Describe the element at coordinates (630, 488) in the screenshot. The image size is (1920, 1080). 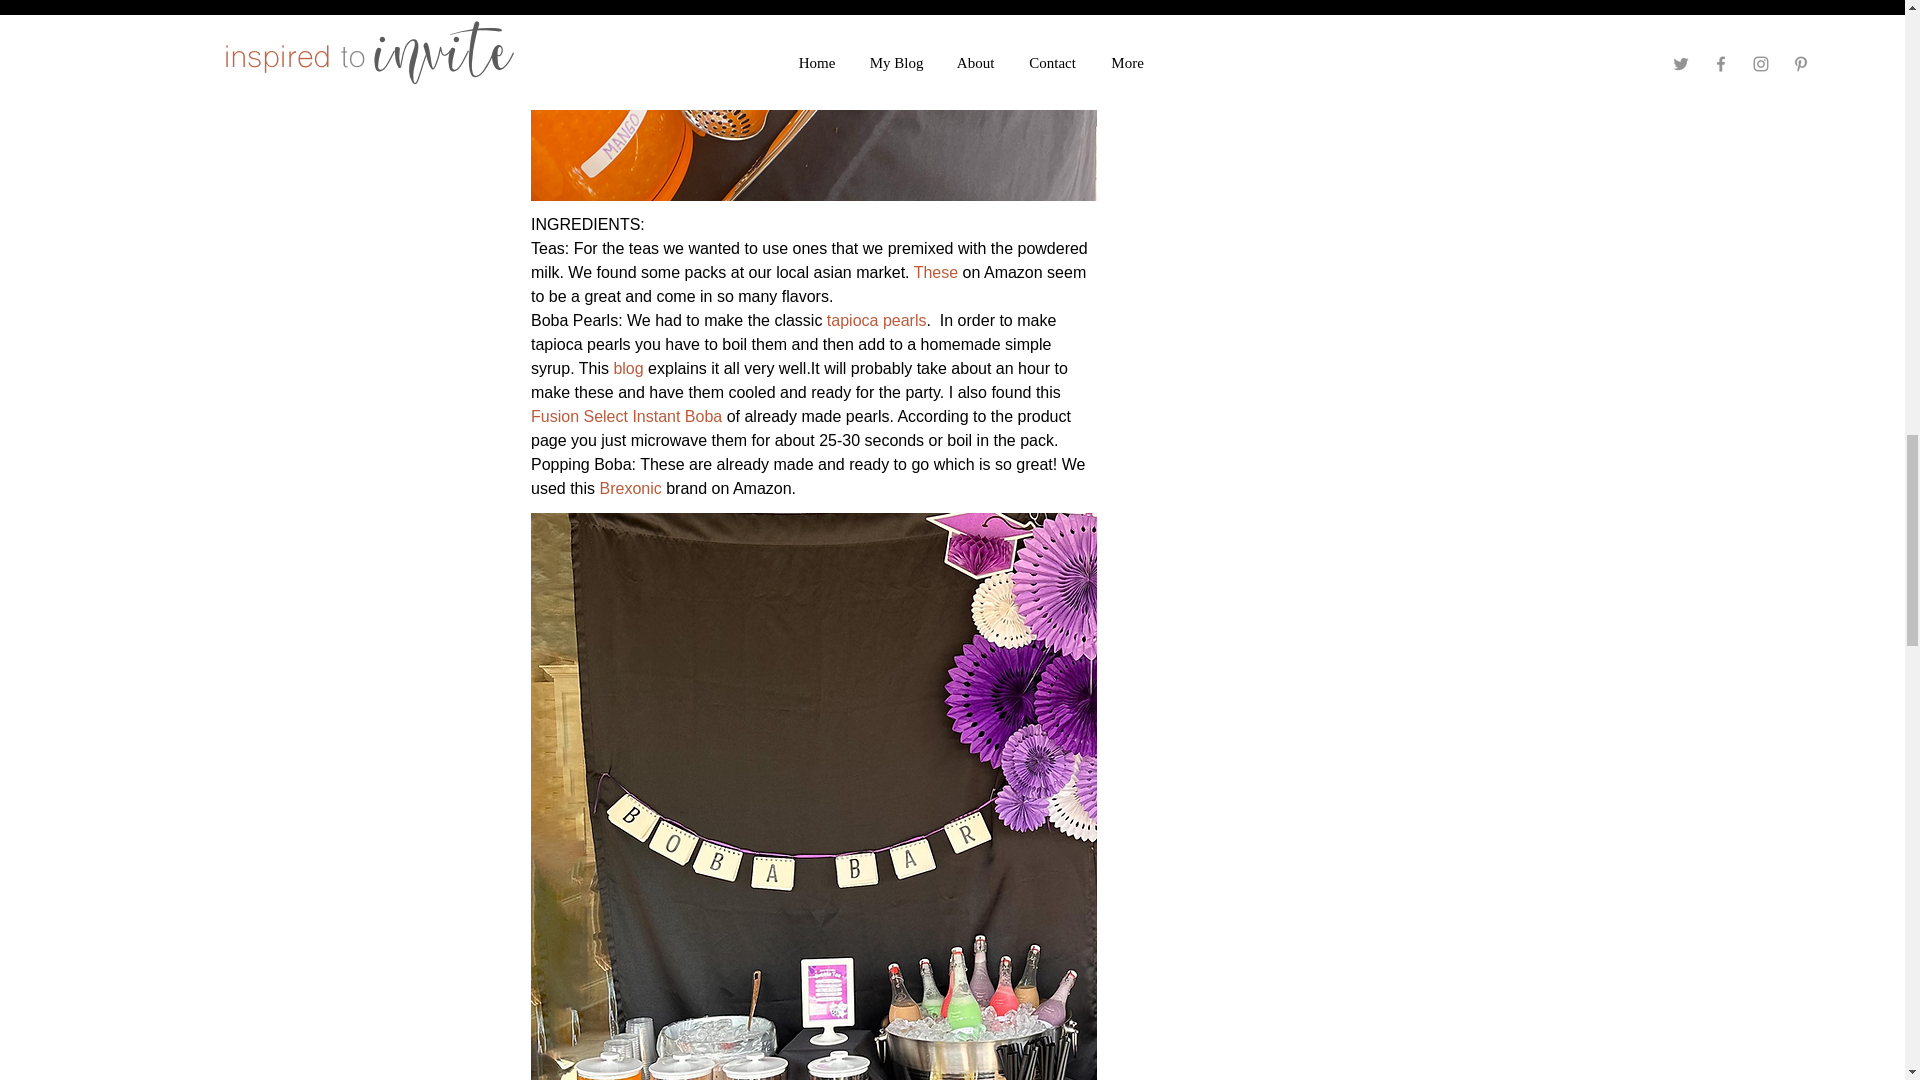
I see `Brexonic` at that location.